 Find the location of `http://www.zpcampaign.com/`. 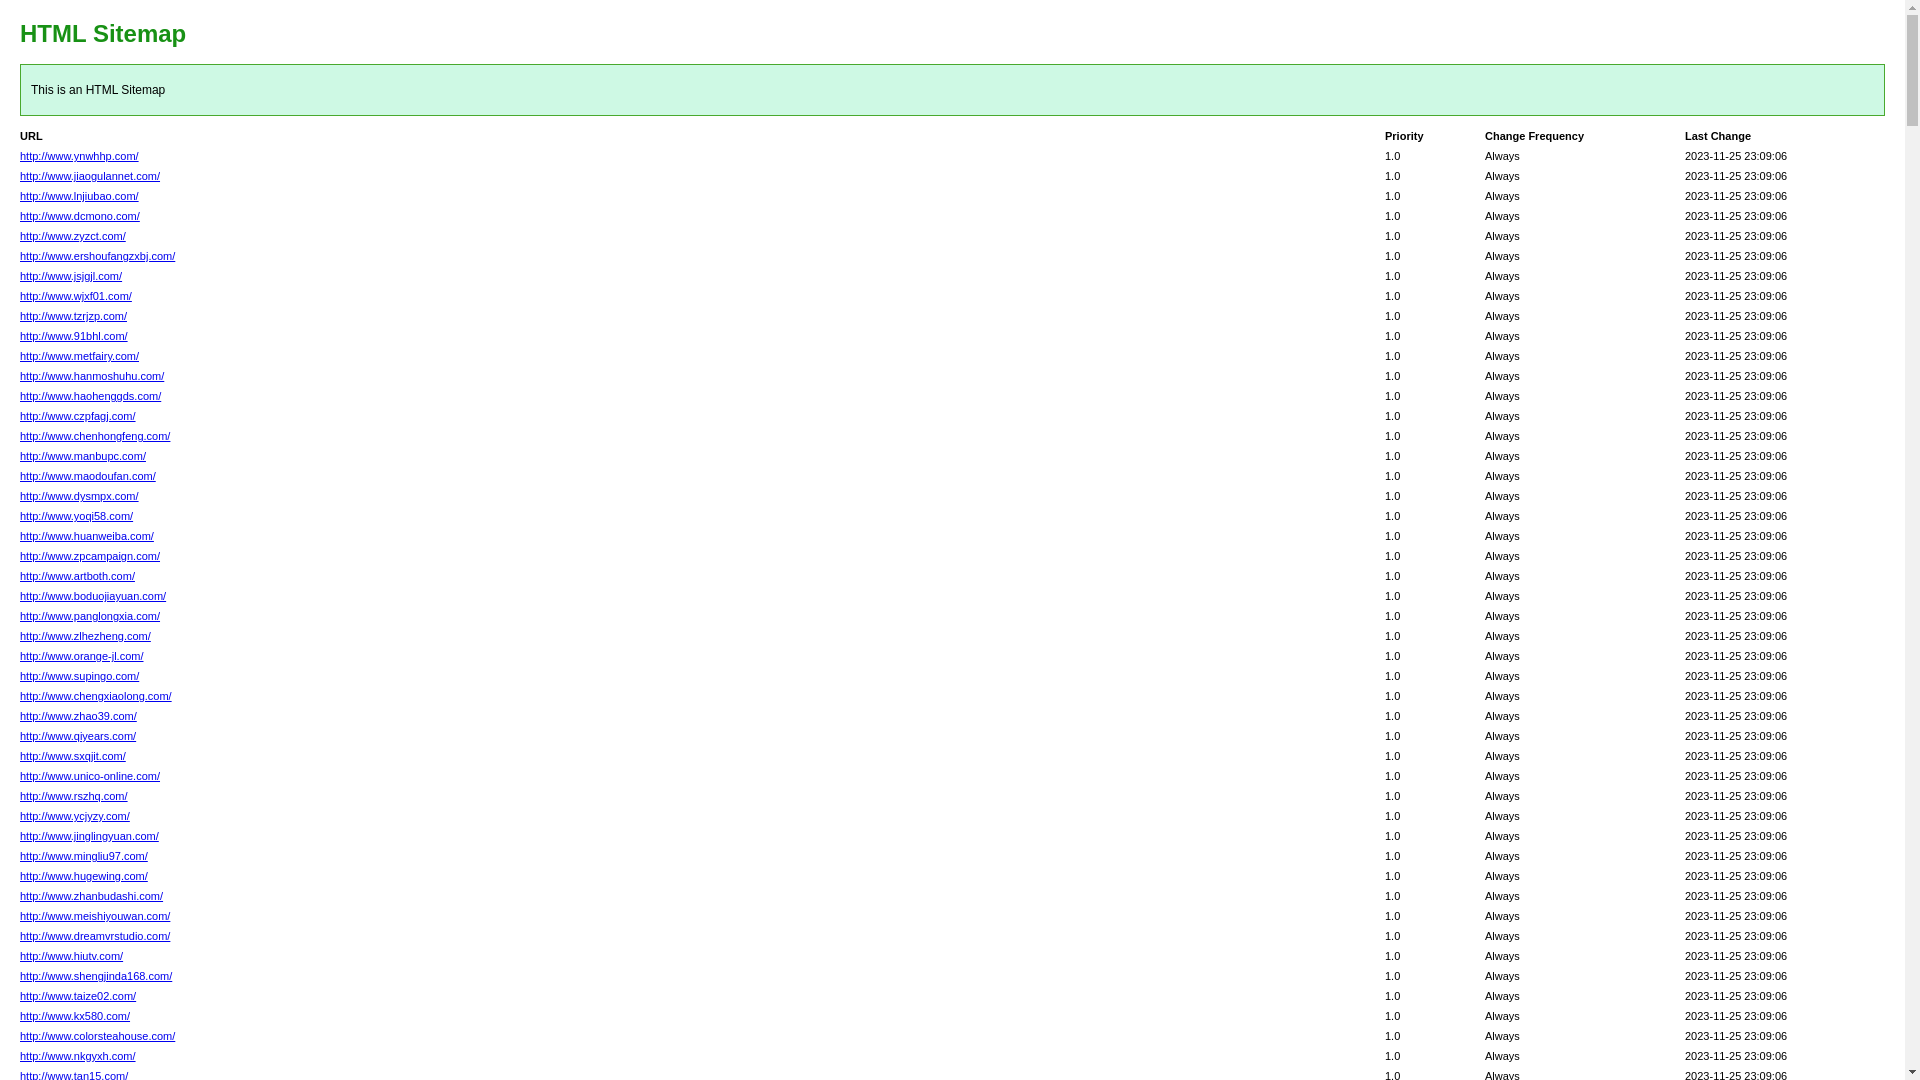

http://www.zpcampaign.com/ is located at coordinates (90, 556).